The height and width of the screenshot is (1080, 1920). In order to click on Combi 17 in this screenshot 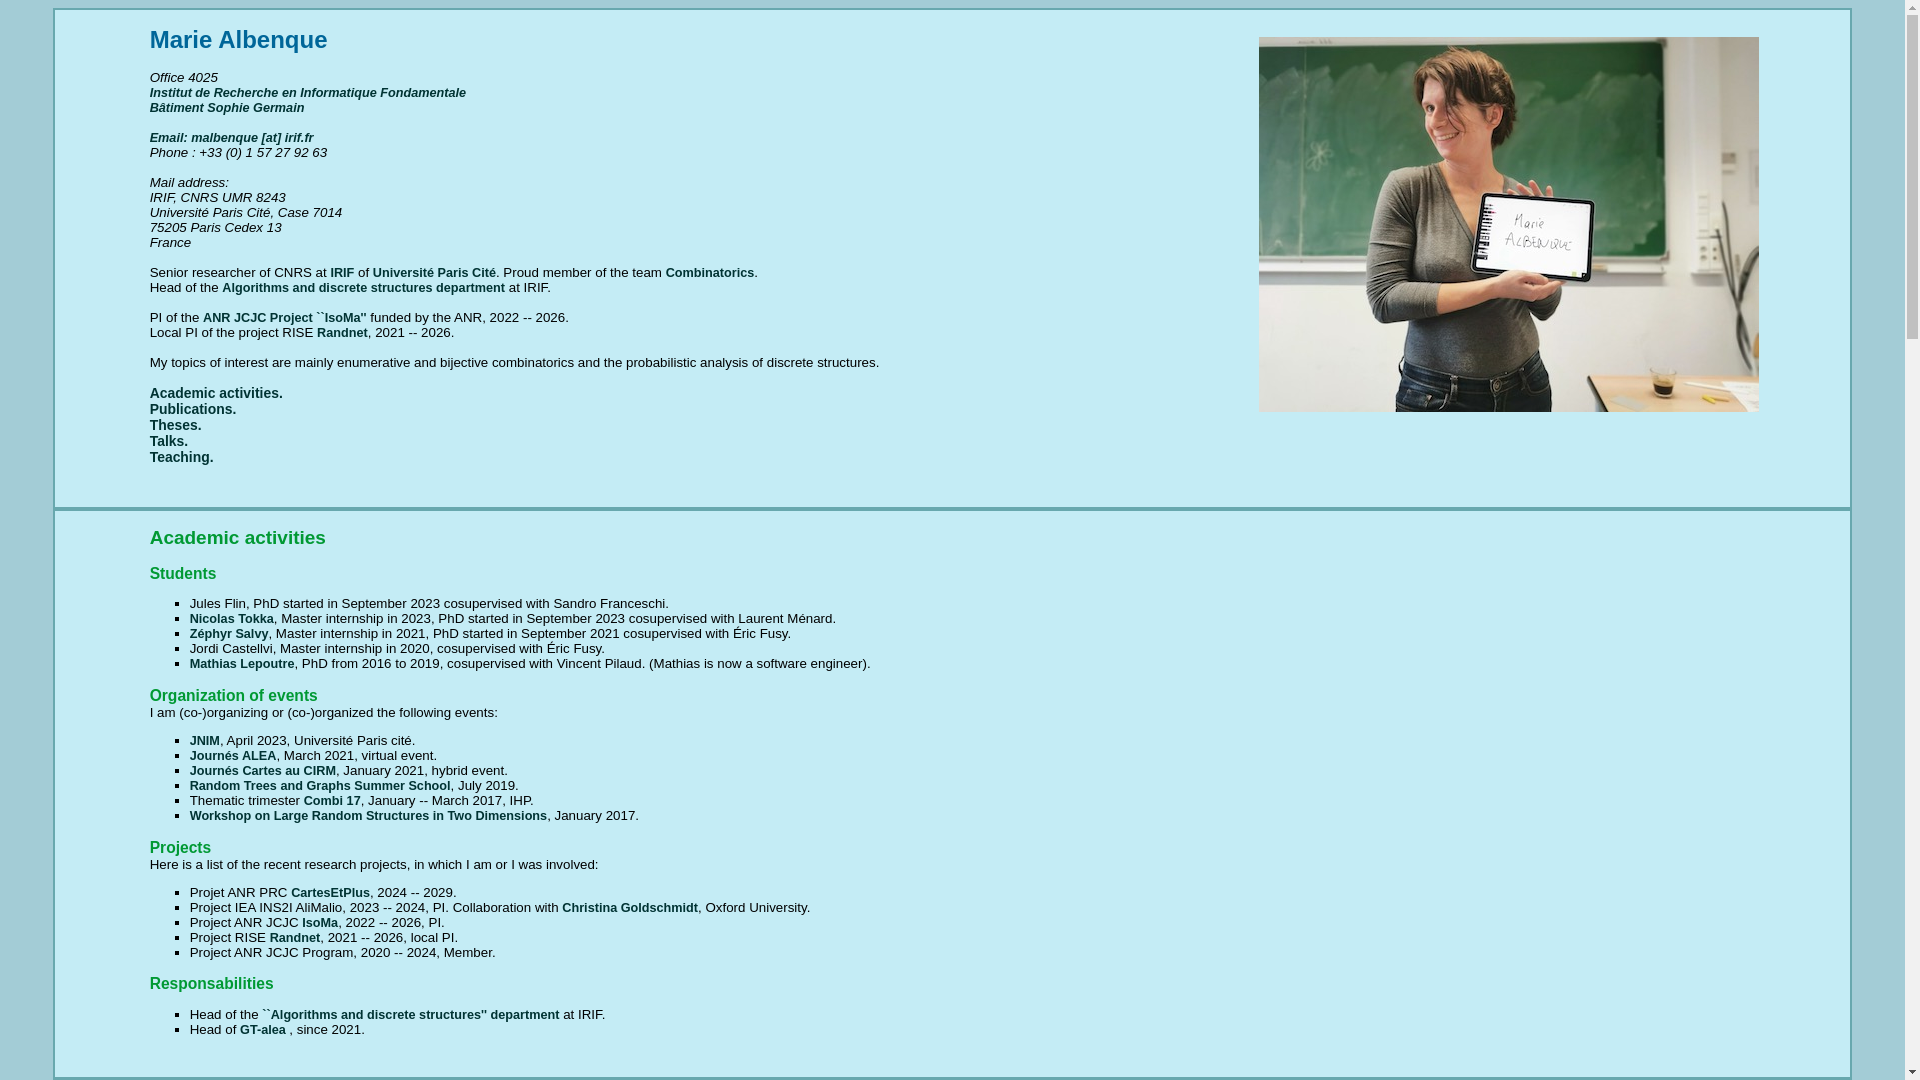, I will do `click(332, 800)`.